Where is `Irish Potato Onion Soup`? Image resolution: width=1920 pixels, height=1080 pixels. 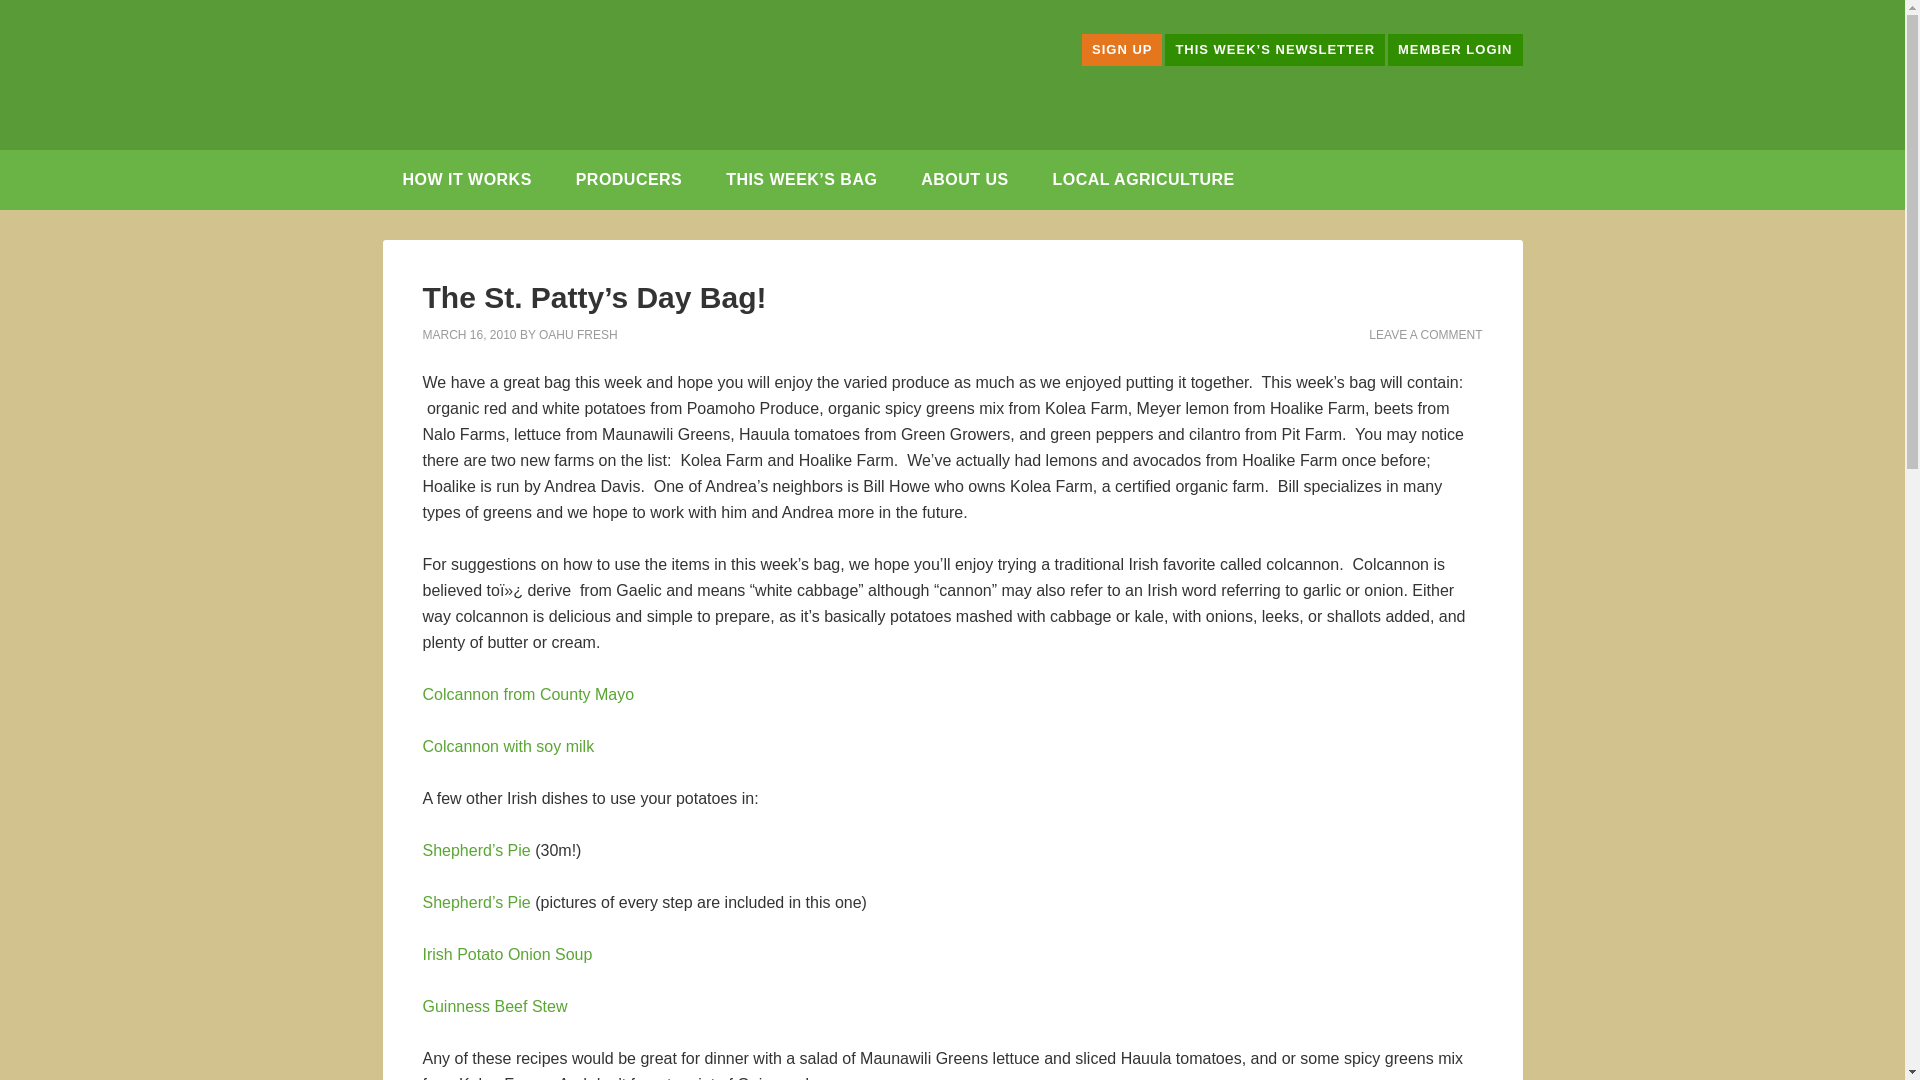 Irish Potato Onion Soup is located at coordinates (506, 954).